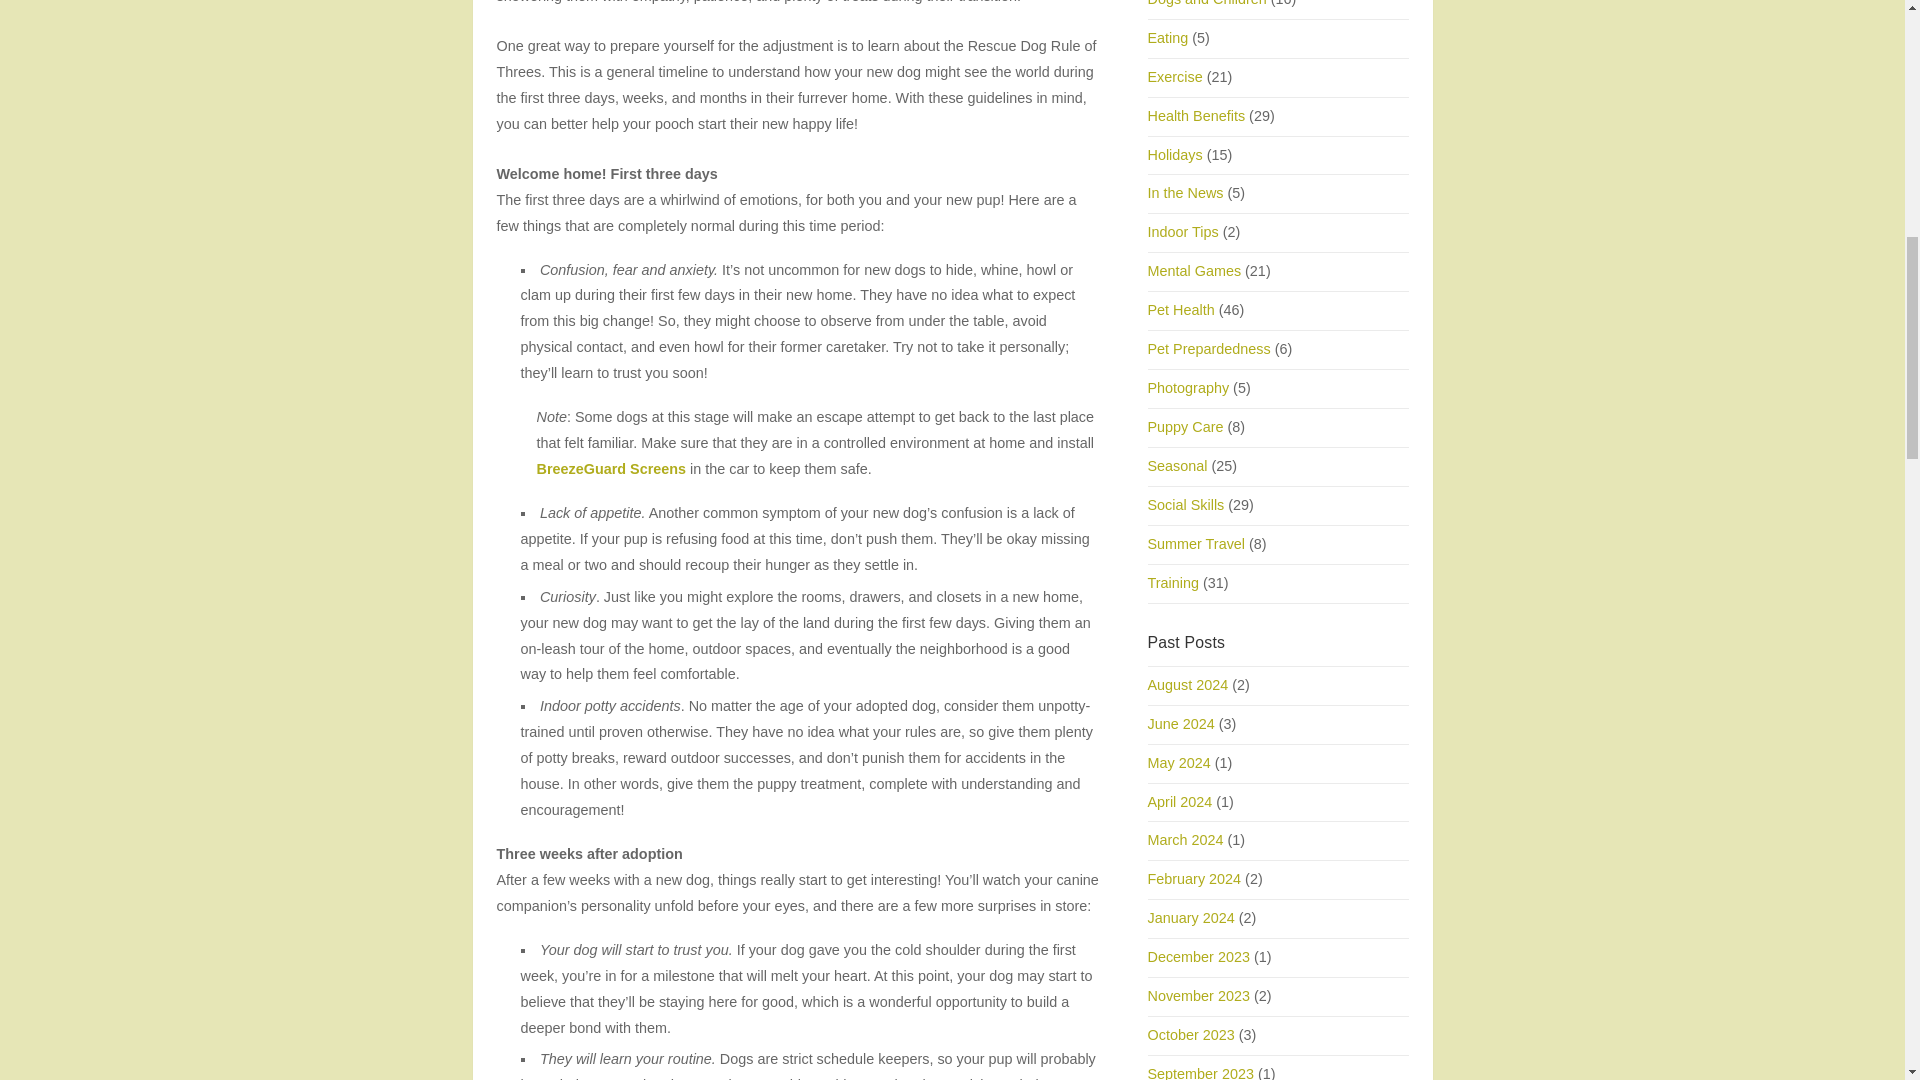 Image resolution: width=1920 pixels, height=1080 pixels. I want to click on Indoor Tips, so click(1184, 231).